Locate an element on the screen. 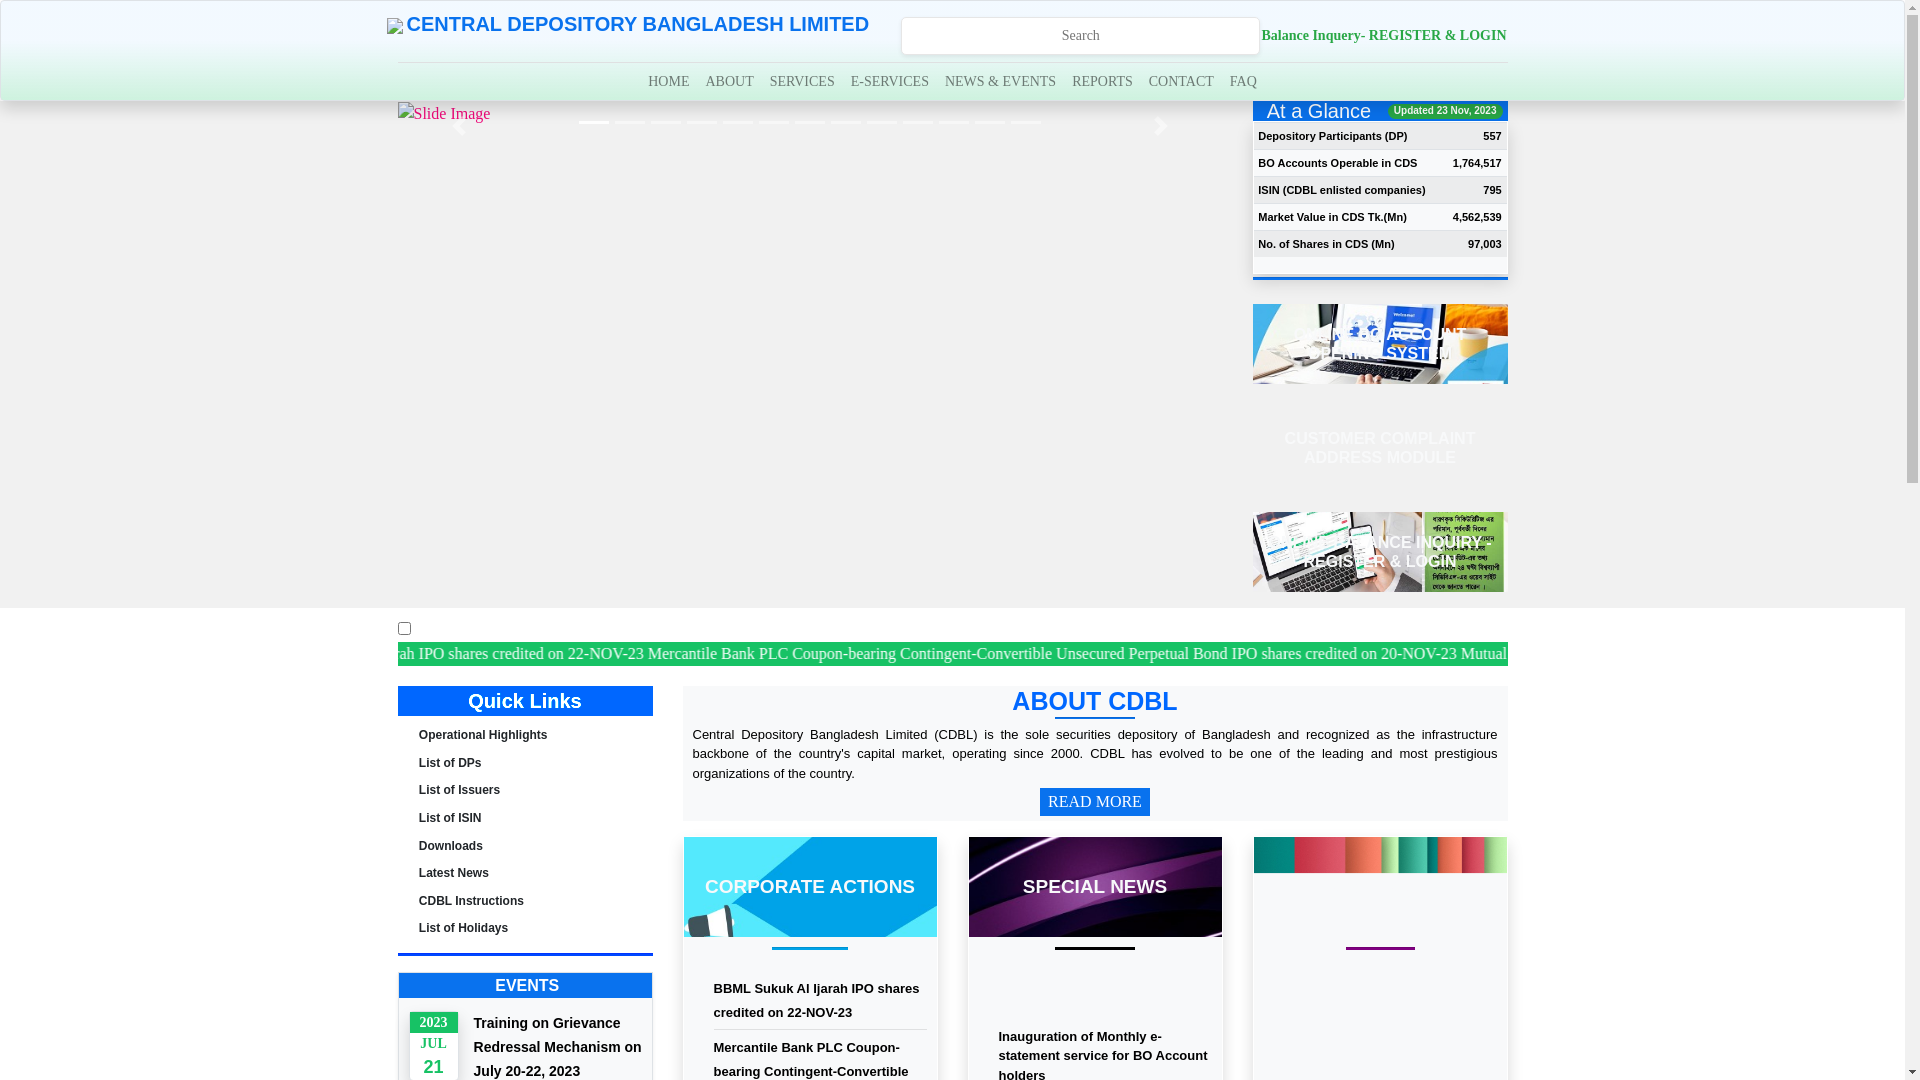  CENTRAL DEPOSITORY BANGLADESH LIMITED is located at coordinates (630, 36).